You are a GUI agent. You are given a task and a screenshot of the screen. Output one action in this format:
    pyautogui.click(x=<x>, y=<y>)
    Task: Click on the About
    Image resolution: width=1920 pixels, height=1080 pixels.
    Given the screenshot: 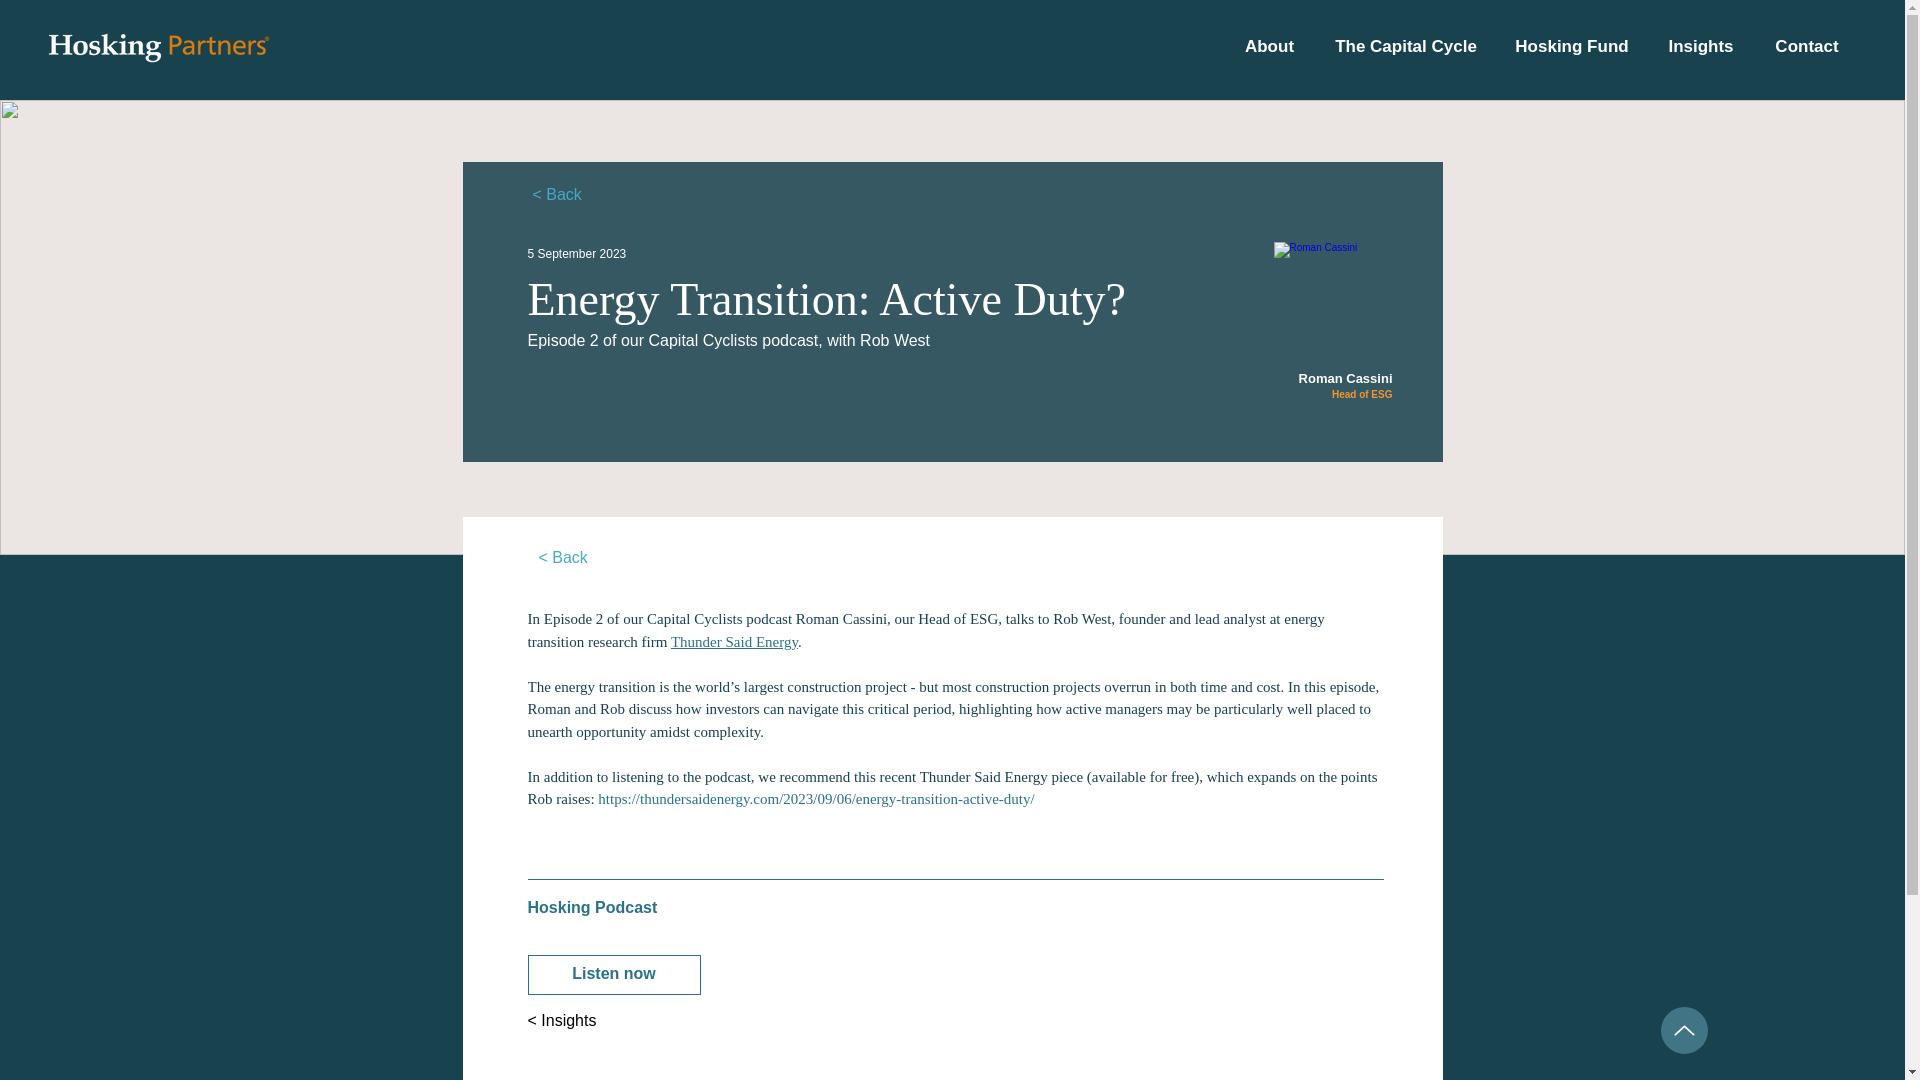 What is the action you would take?
    pyautogui.click(x=1270, y=46)
    